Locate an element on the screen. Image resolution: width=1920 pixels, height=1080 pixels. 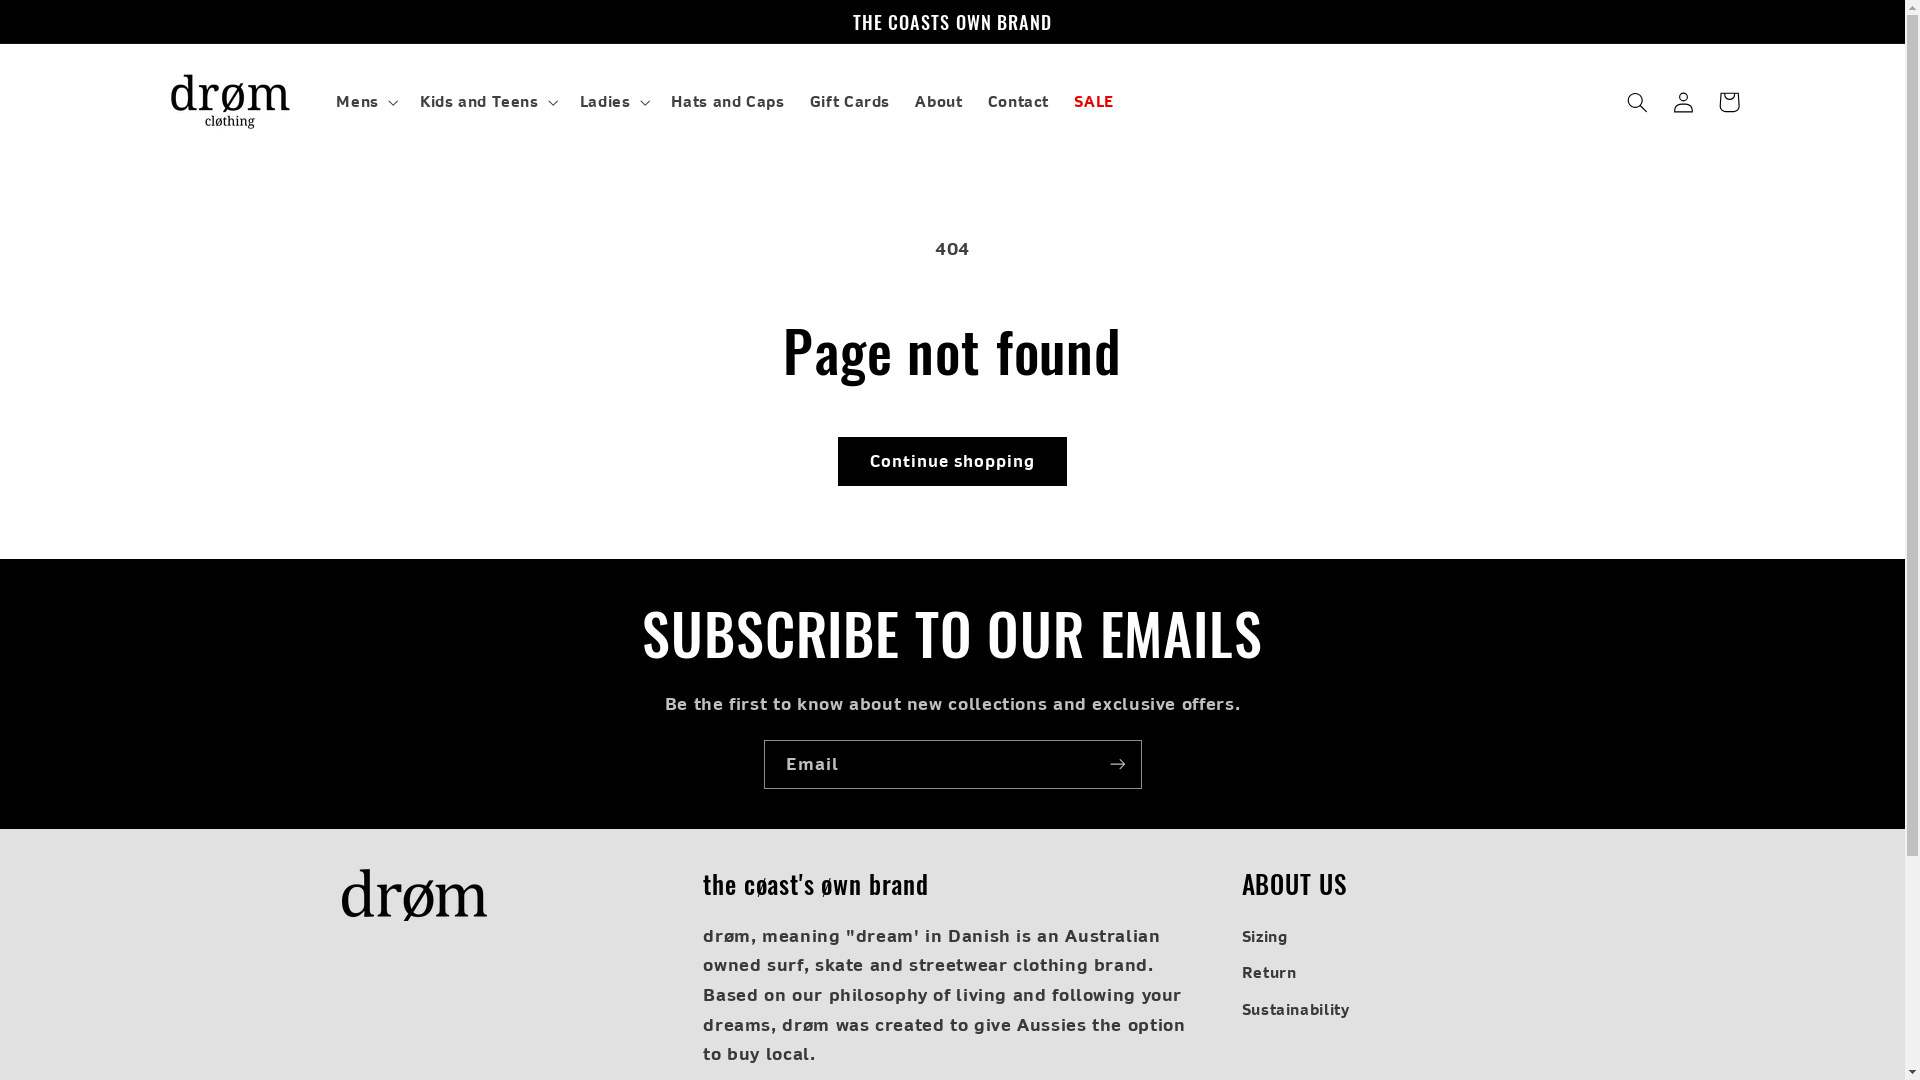
Contact is located at coordinates (1018, 102).